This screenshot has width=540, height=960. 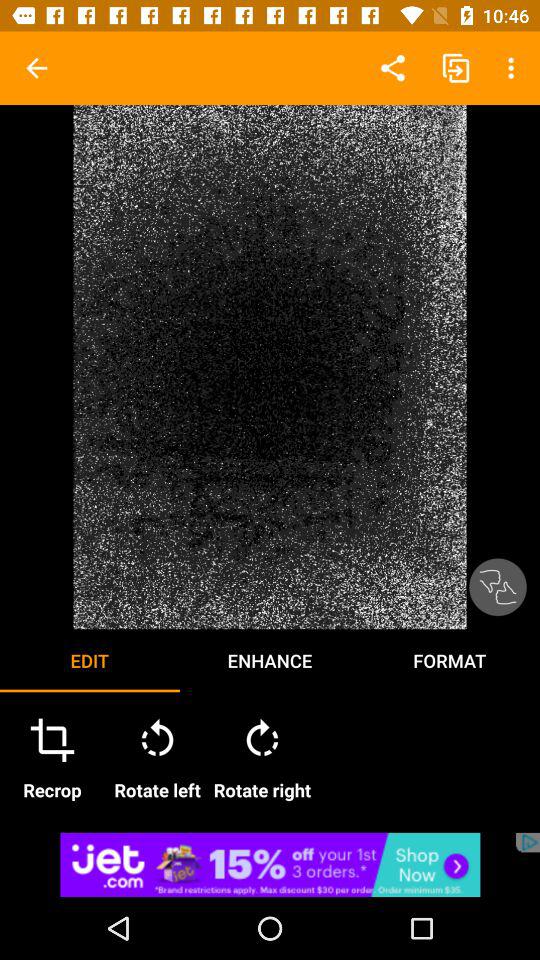 I want to click on open advertisement, so click(x=270, y=864).